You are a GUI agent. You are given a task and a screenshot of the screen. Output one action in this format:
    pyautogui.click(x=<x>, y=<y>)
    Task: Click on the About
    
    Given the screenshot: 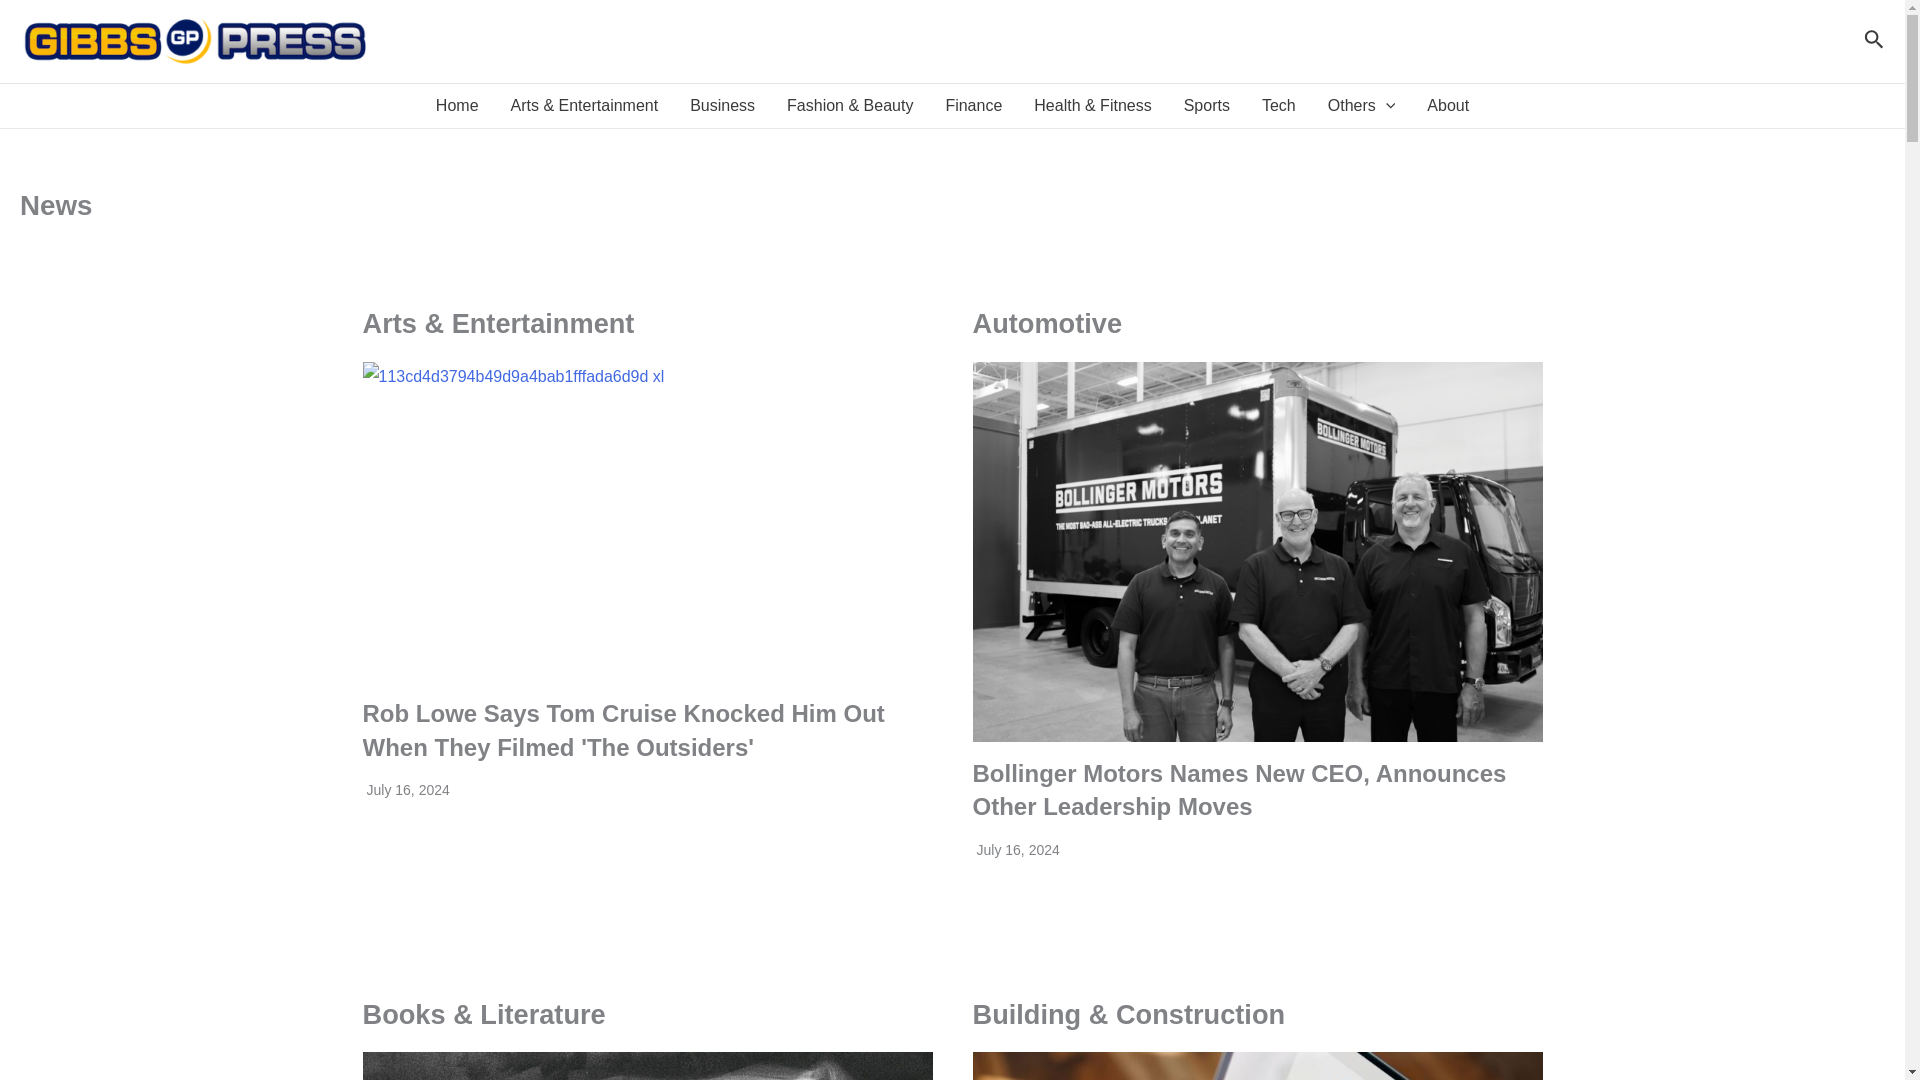 What is the action you would take?
    pyautogui.click(x=1448, y=106)
    